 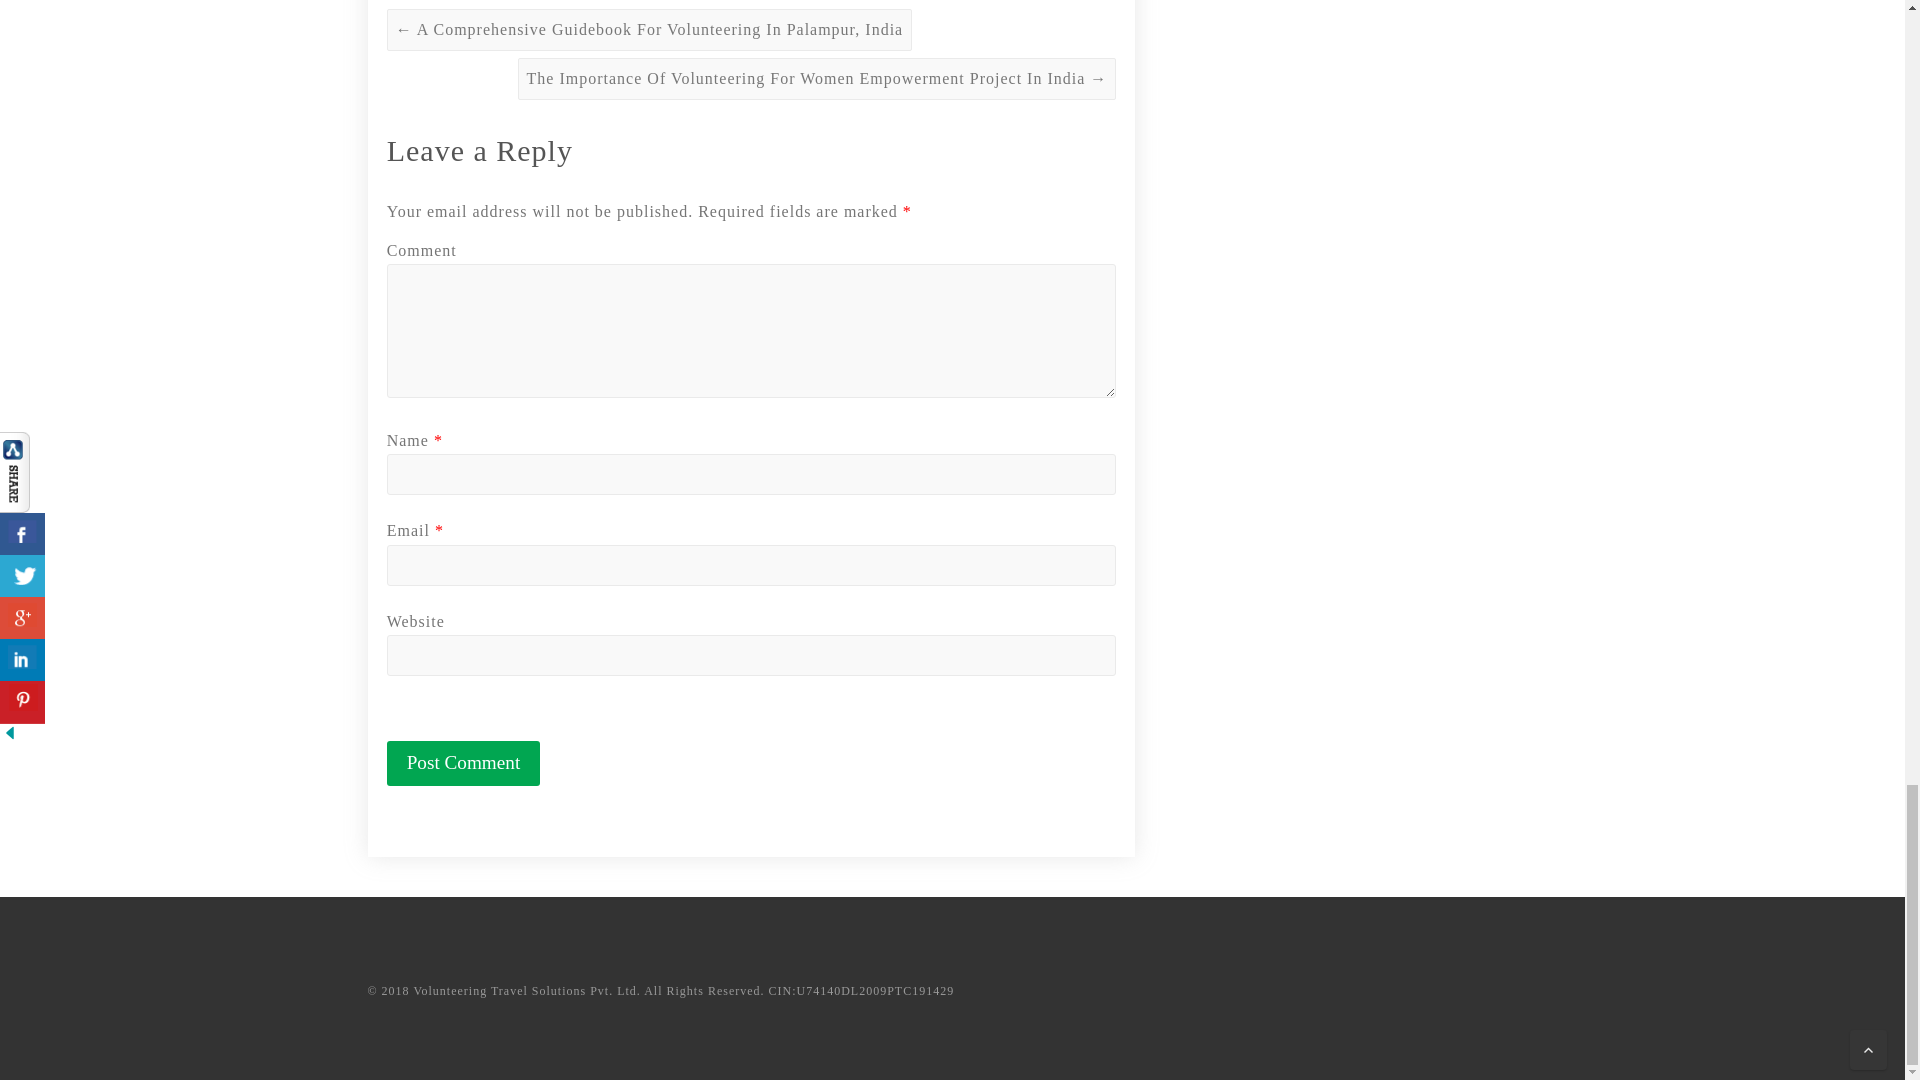 I want to click on Post Comment, so click(x=464, y=763).